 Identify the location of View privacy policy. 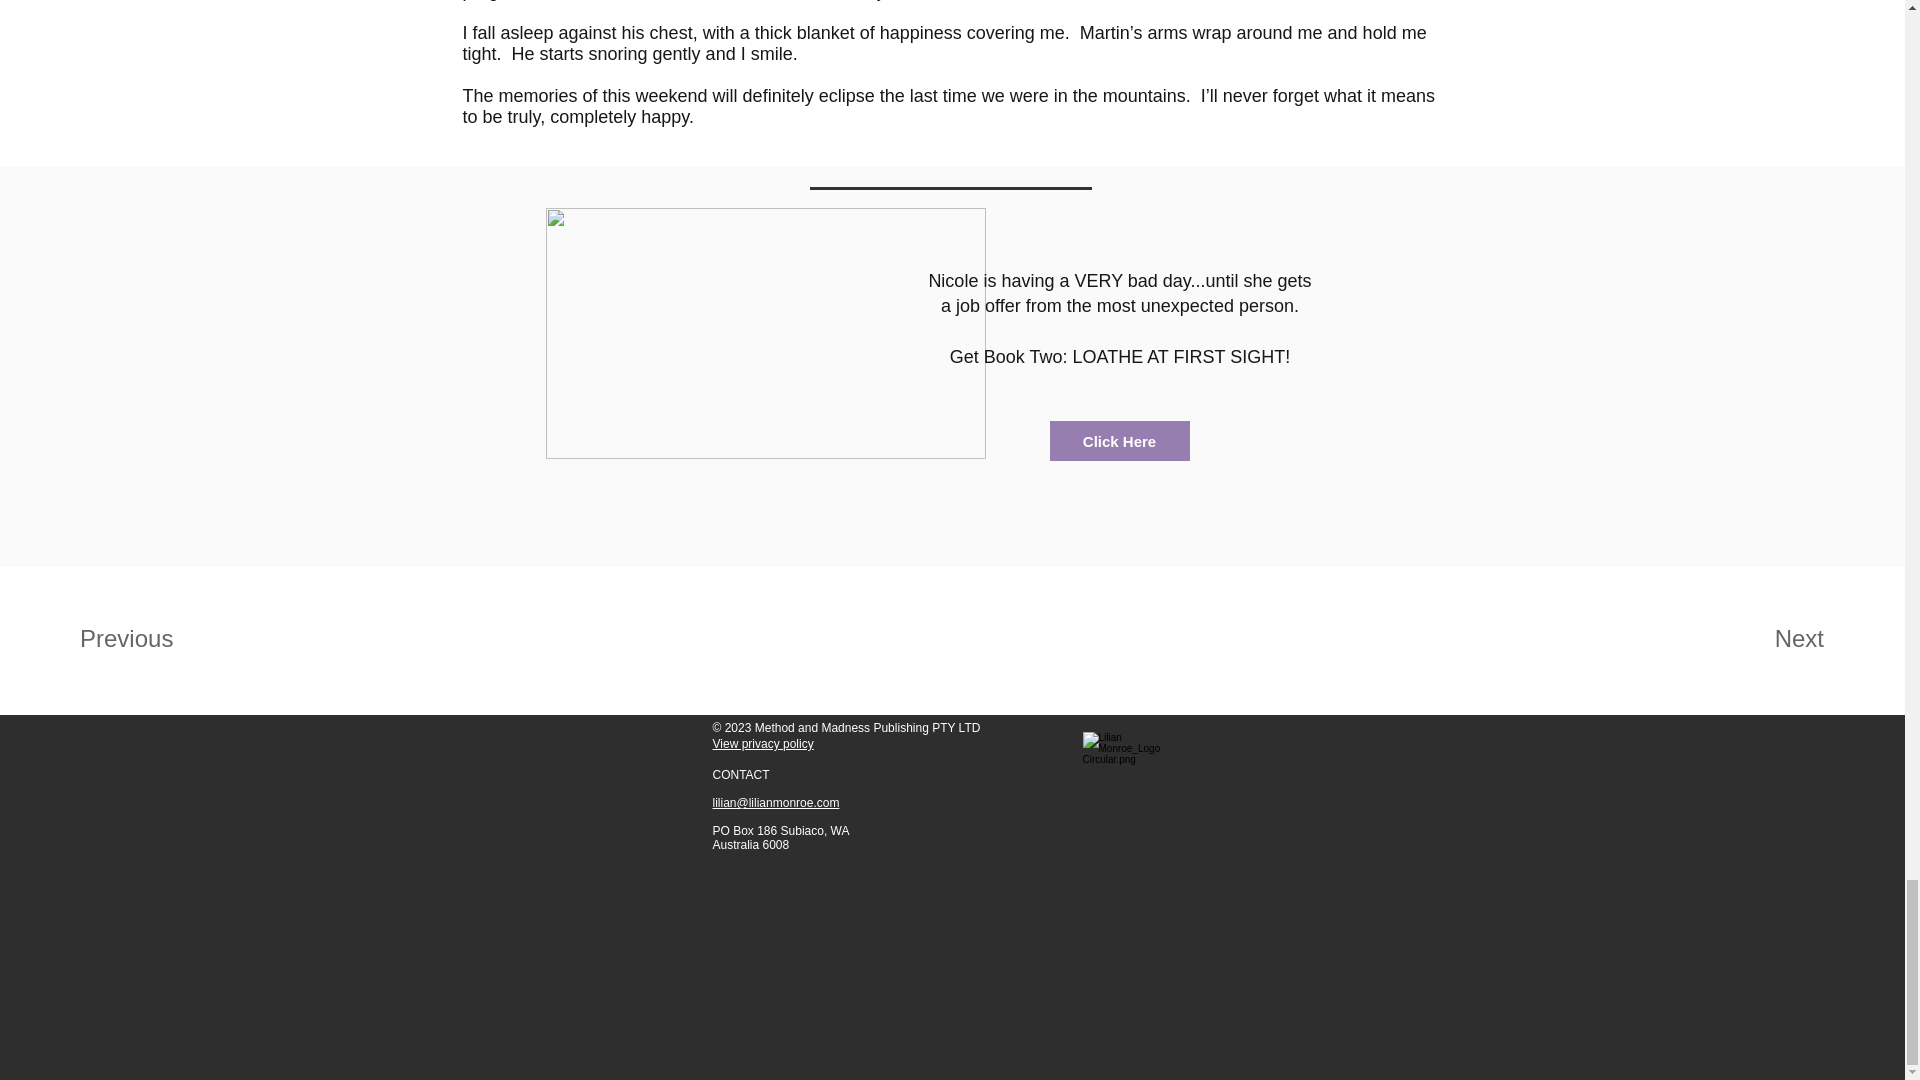
(762, 743).